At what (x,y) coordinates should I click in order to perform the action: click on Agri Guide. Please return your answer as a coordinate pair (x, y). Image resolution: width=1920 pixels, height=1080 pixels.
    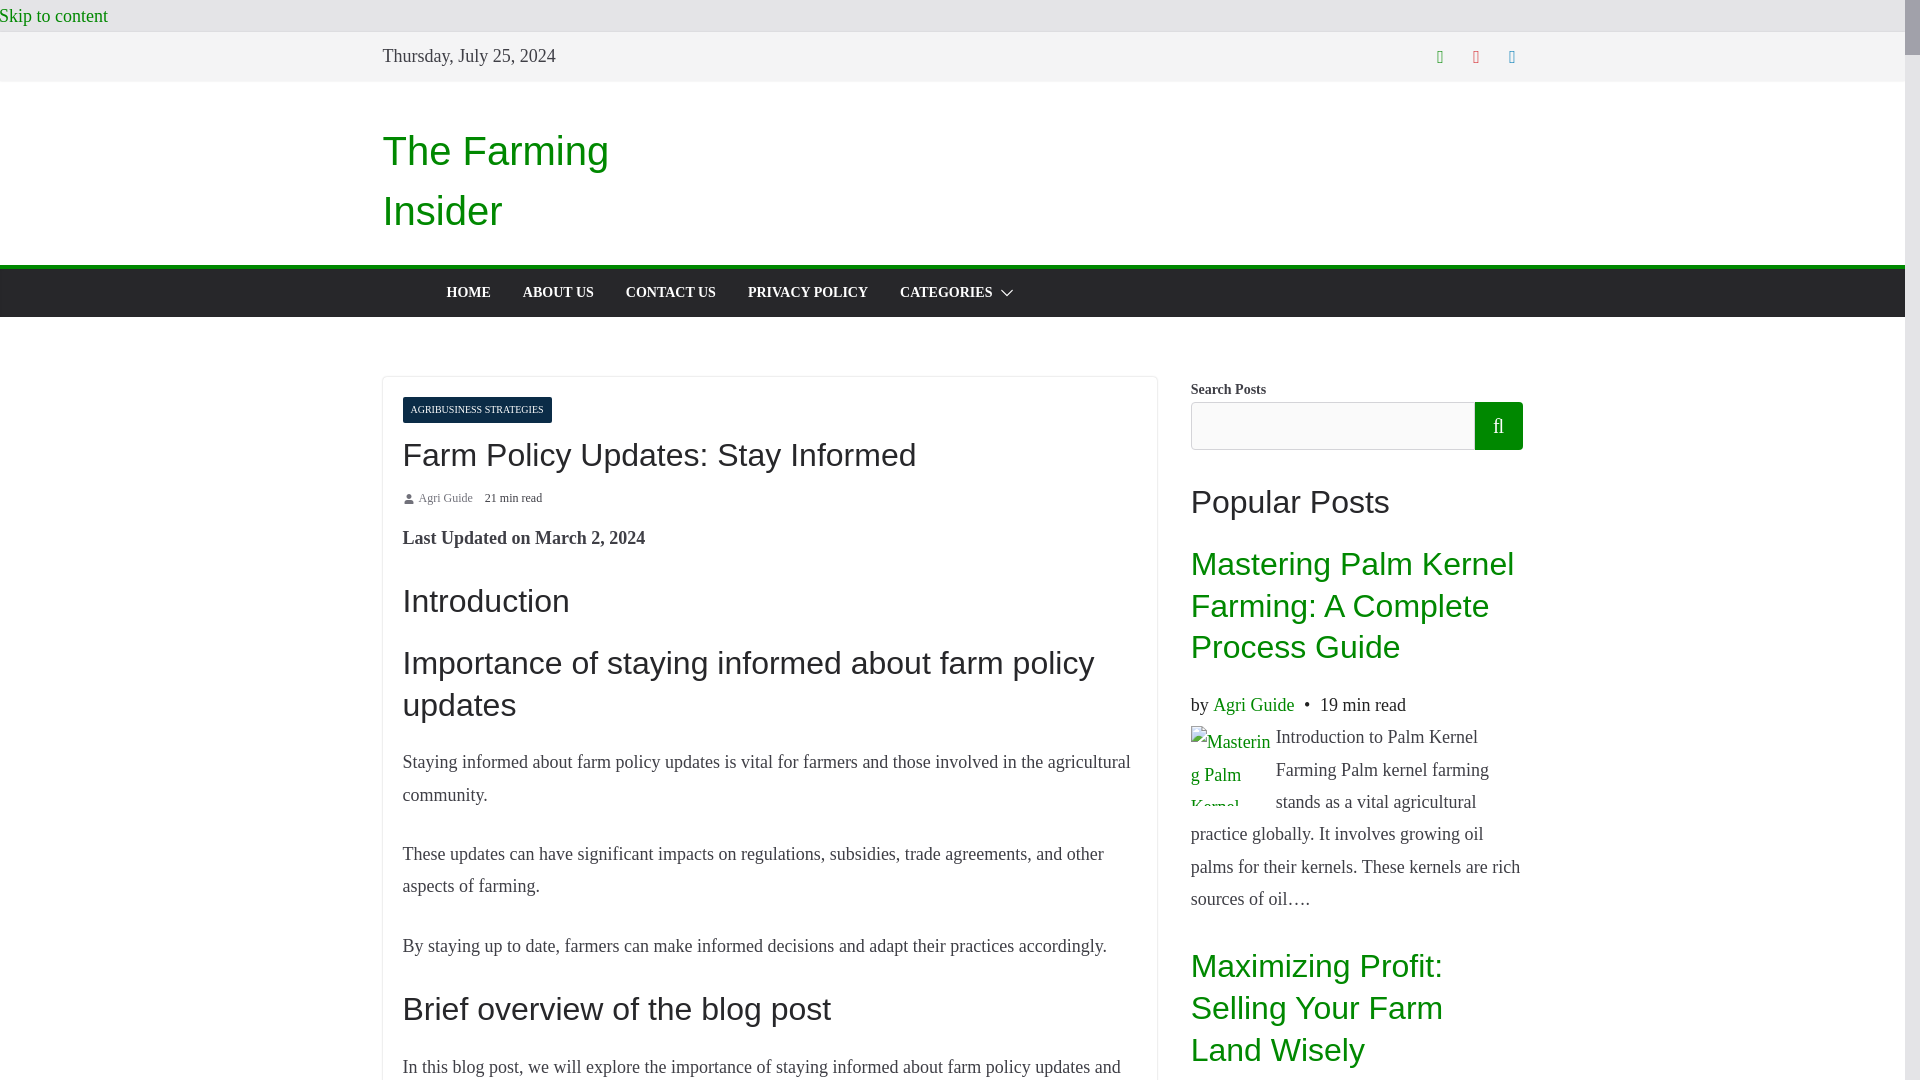
    Looking at the image, I should click on (445, 498).